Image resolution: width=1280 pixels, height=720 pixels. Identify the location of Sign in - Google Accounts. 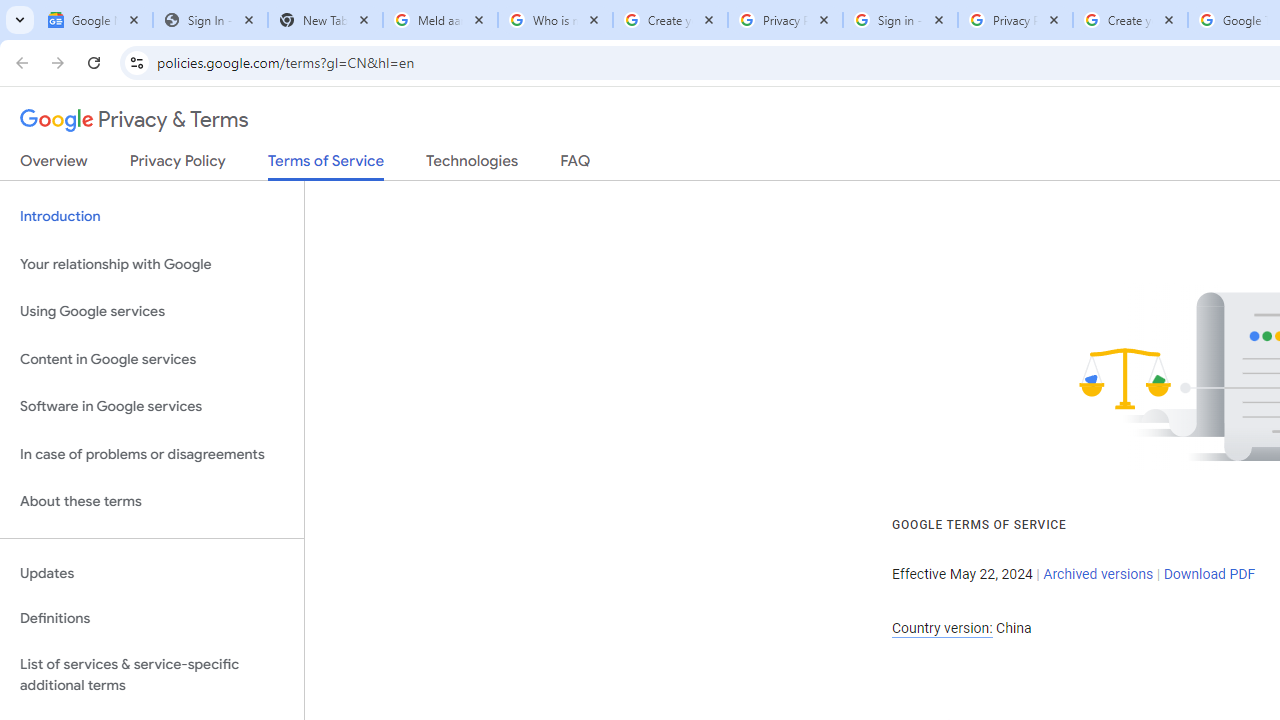
(900, 20).